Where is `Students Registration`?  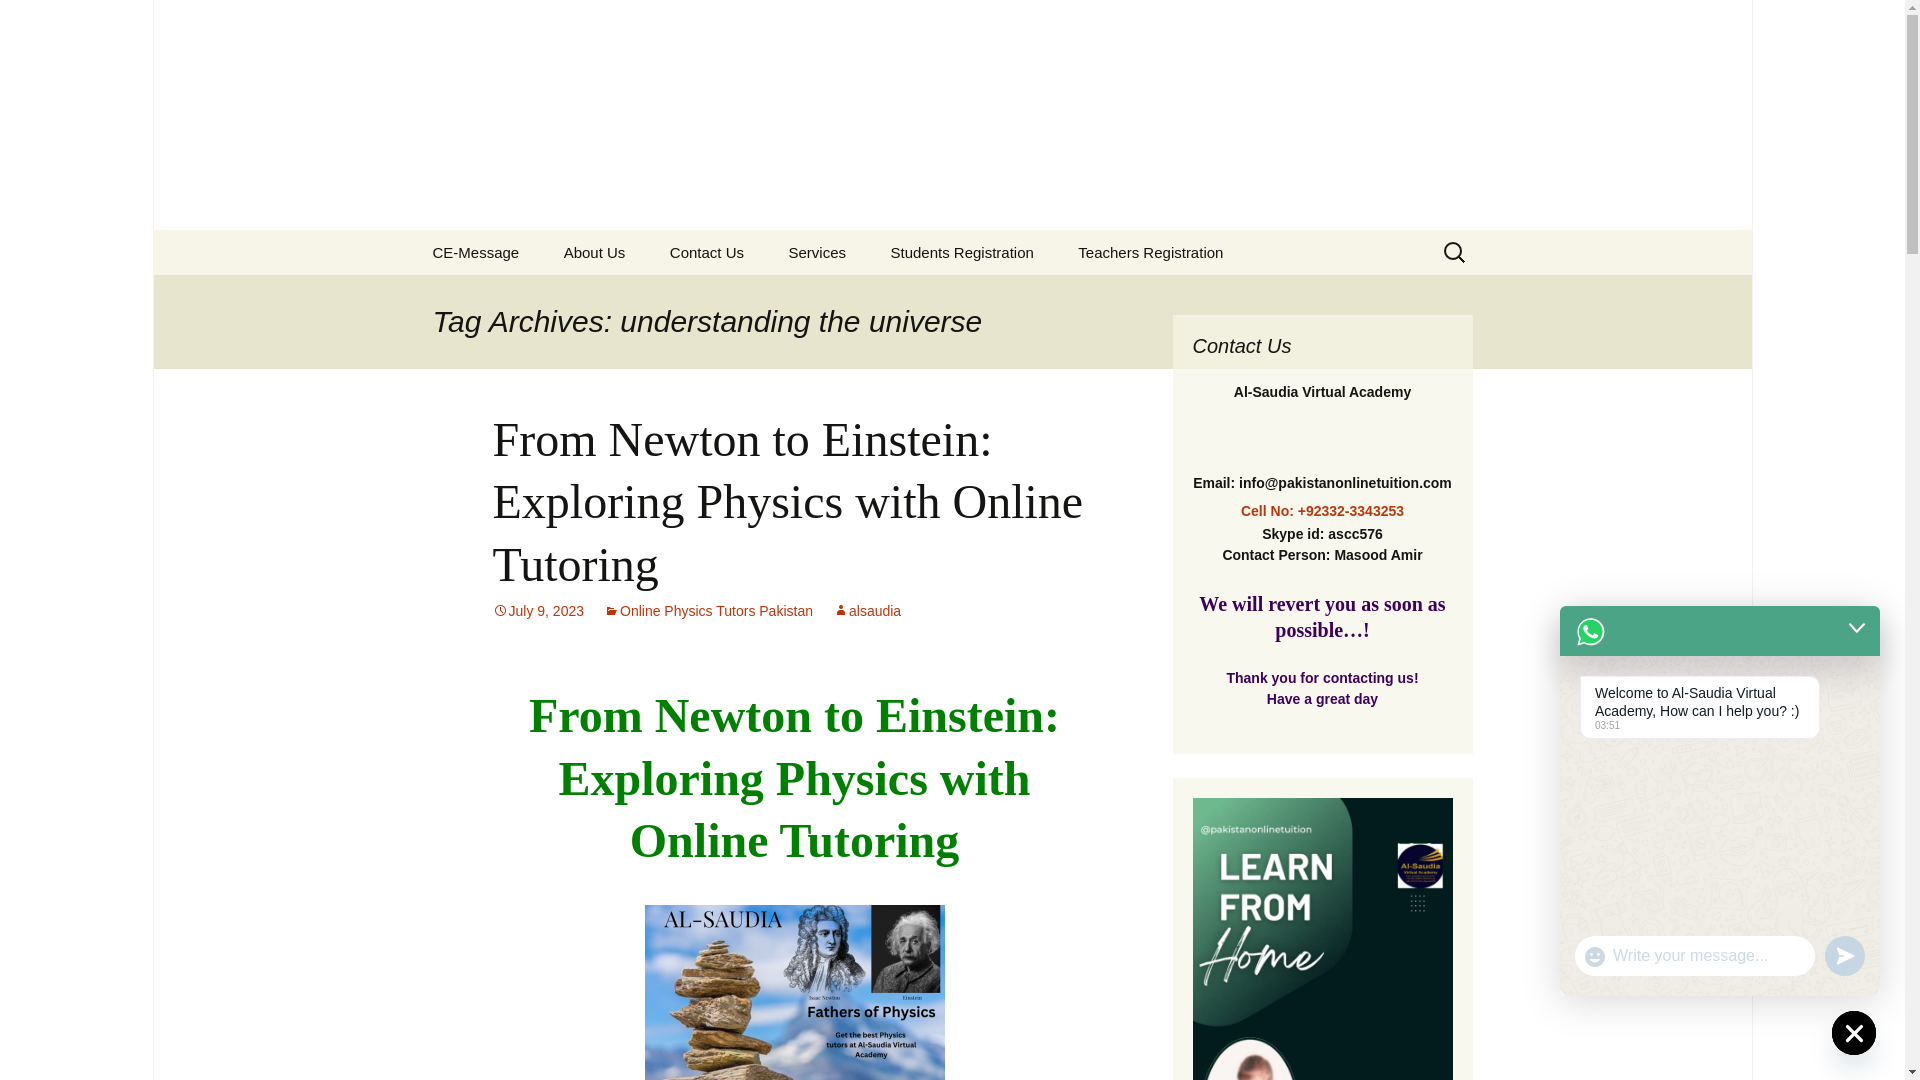
Students Registration is located at coordinates (960, 252).